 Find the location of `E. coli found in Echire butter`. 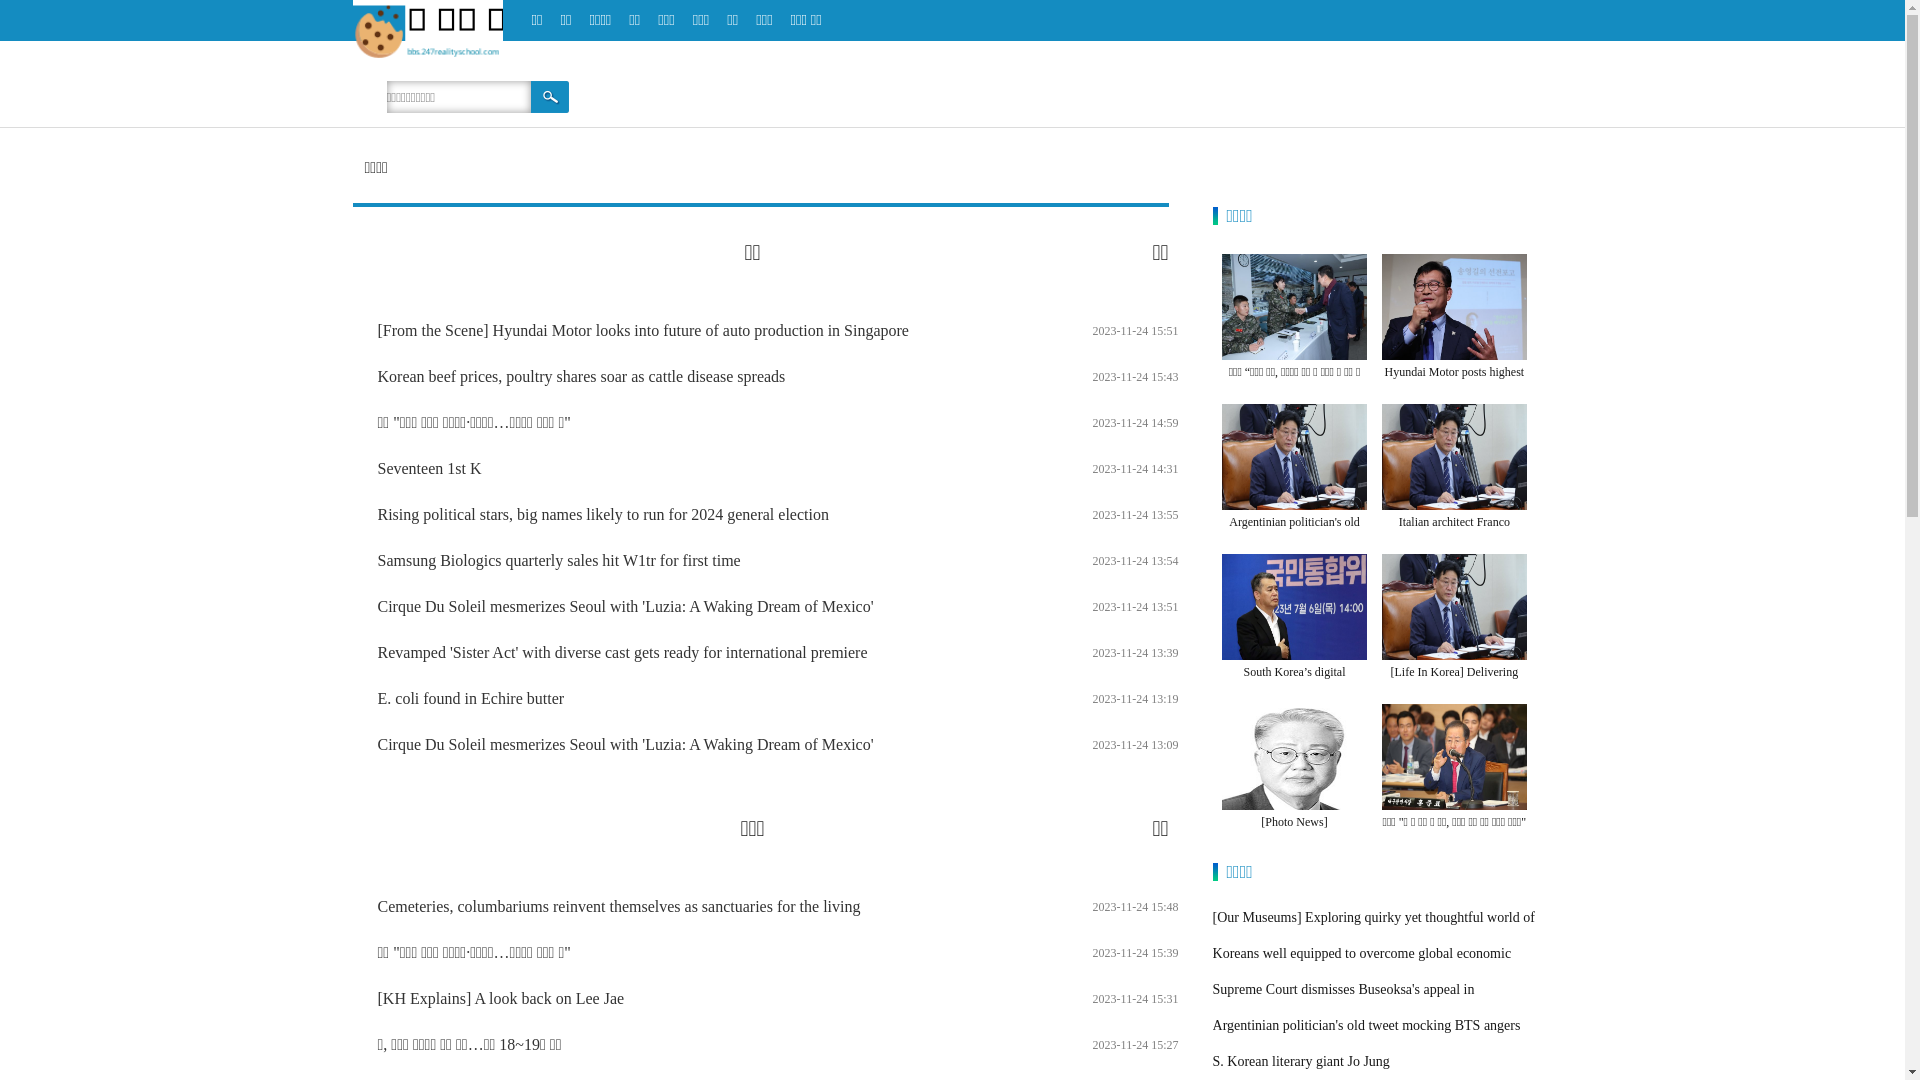

E. coli found in Echire butter is located at coordinates (472, 698).